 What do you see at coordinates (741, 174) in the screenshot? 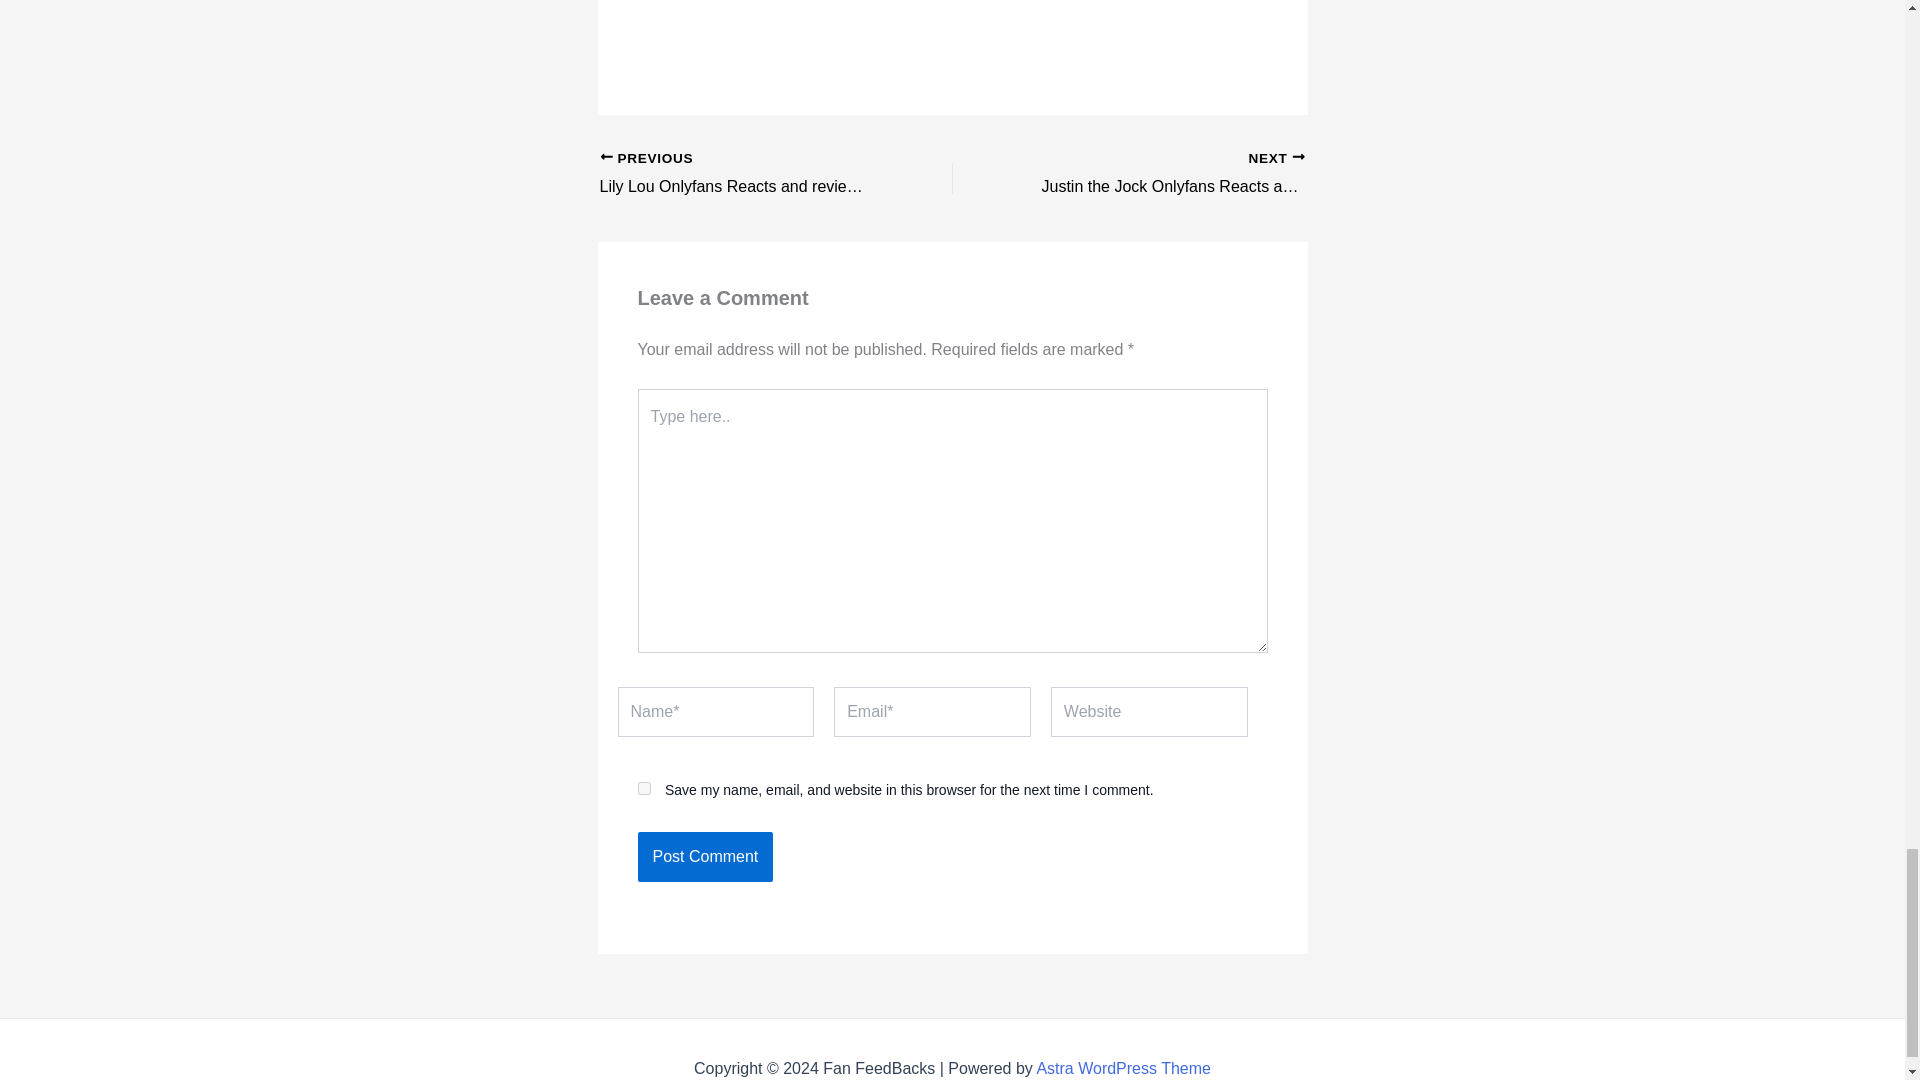
I see `Lily Lou Onlyfans  Reacts and reviews` at bounding box center [741, 174].